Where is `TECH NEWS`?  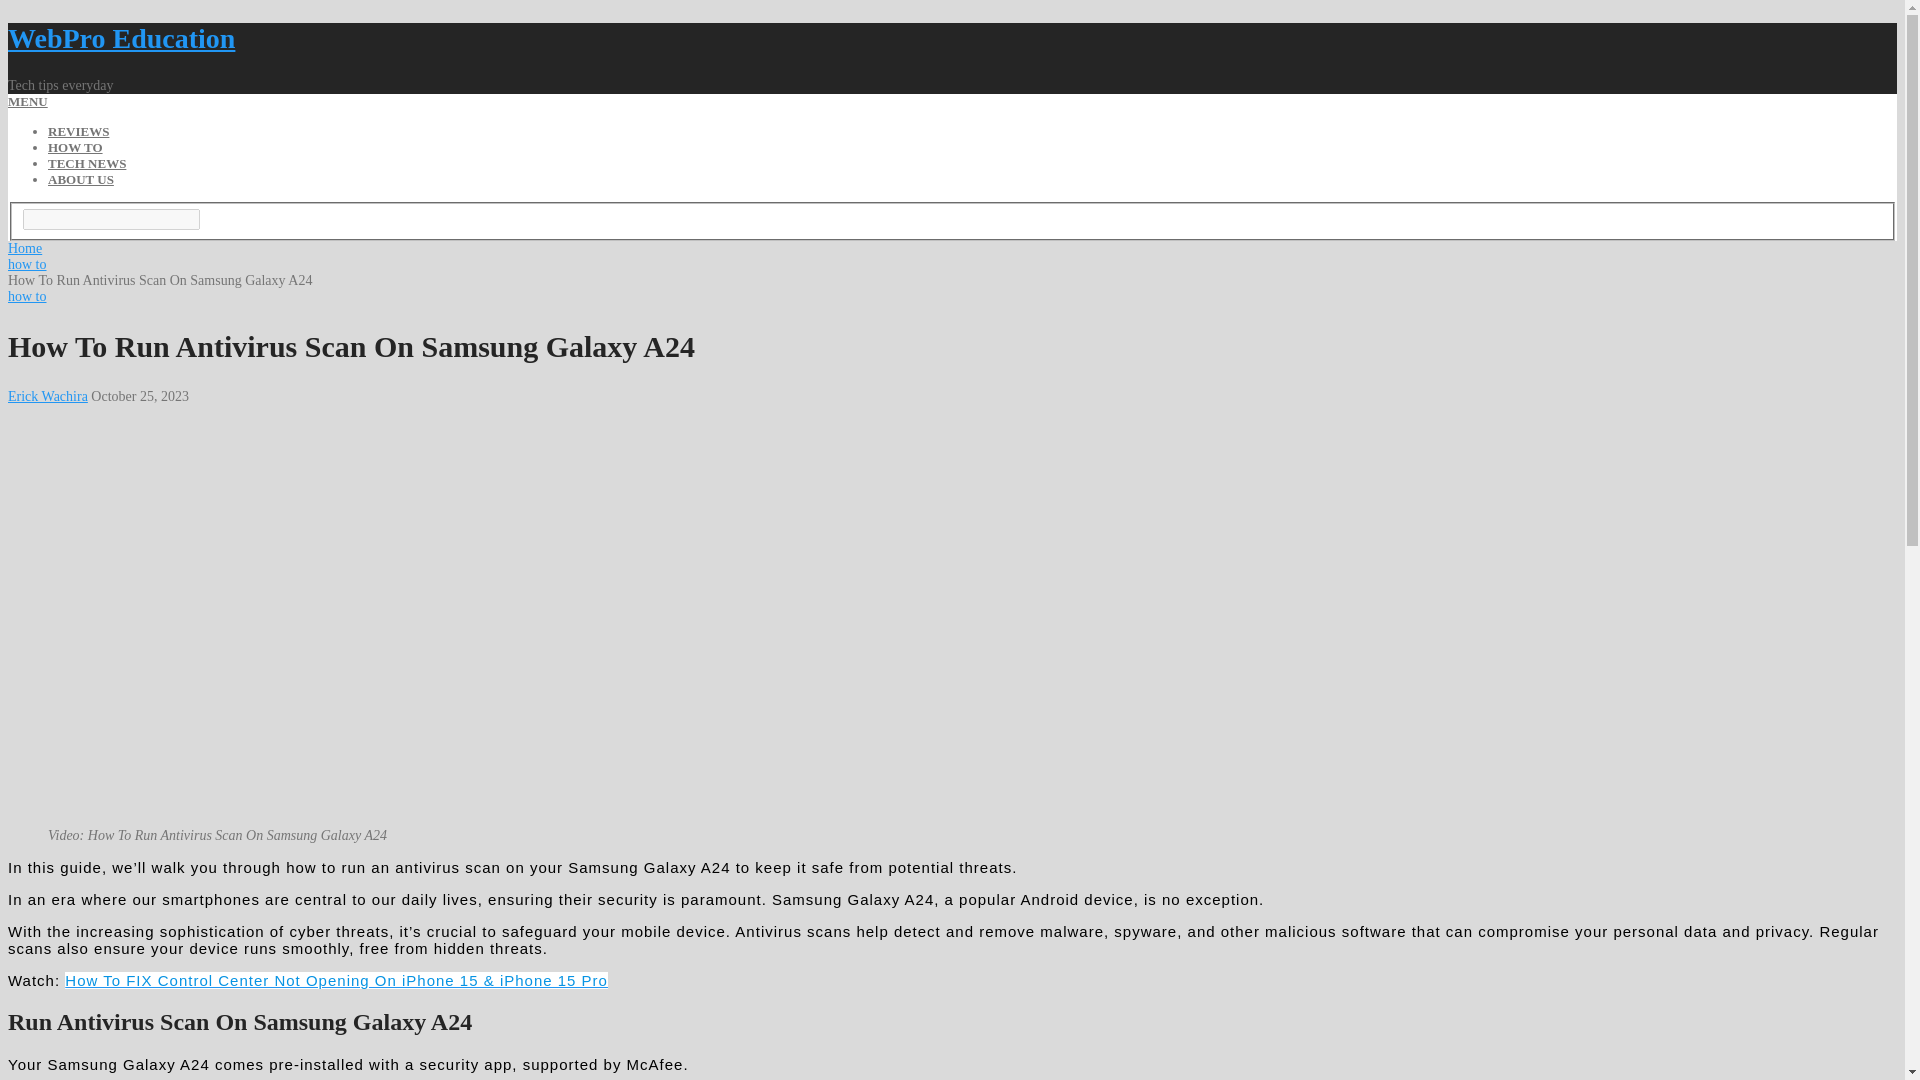
TECH NEWS is located at coordinates (87, 162).